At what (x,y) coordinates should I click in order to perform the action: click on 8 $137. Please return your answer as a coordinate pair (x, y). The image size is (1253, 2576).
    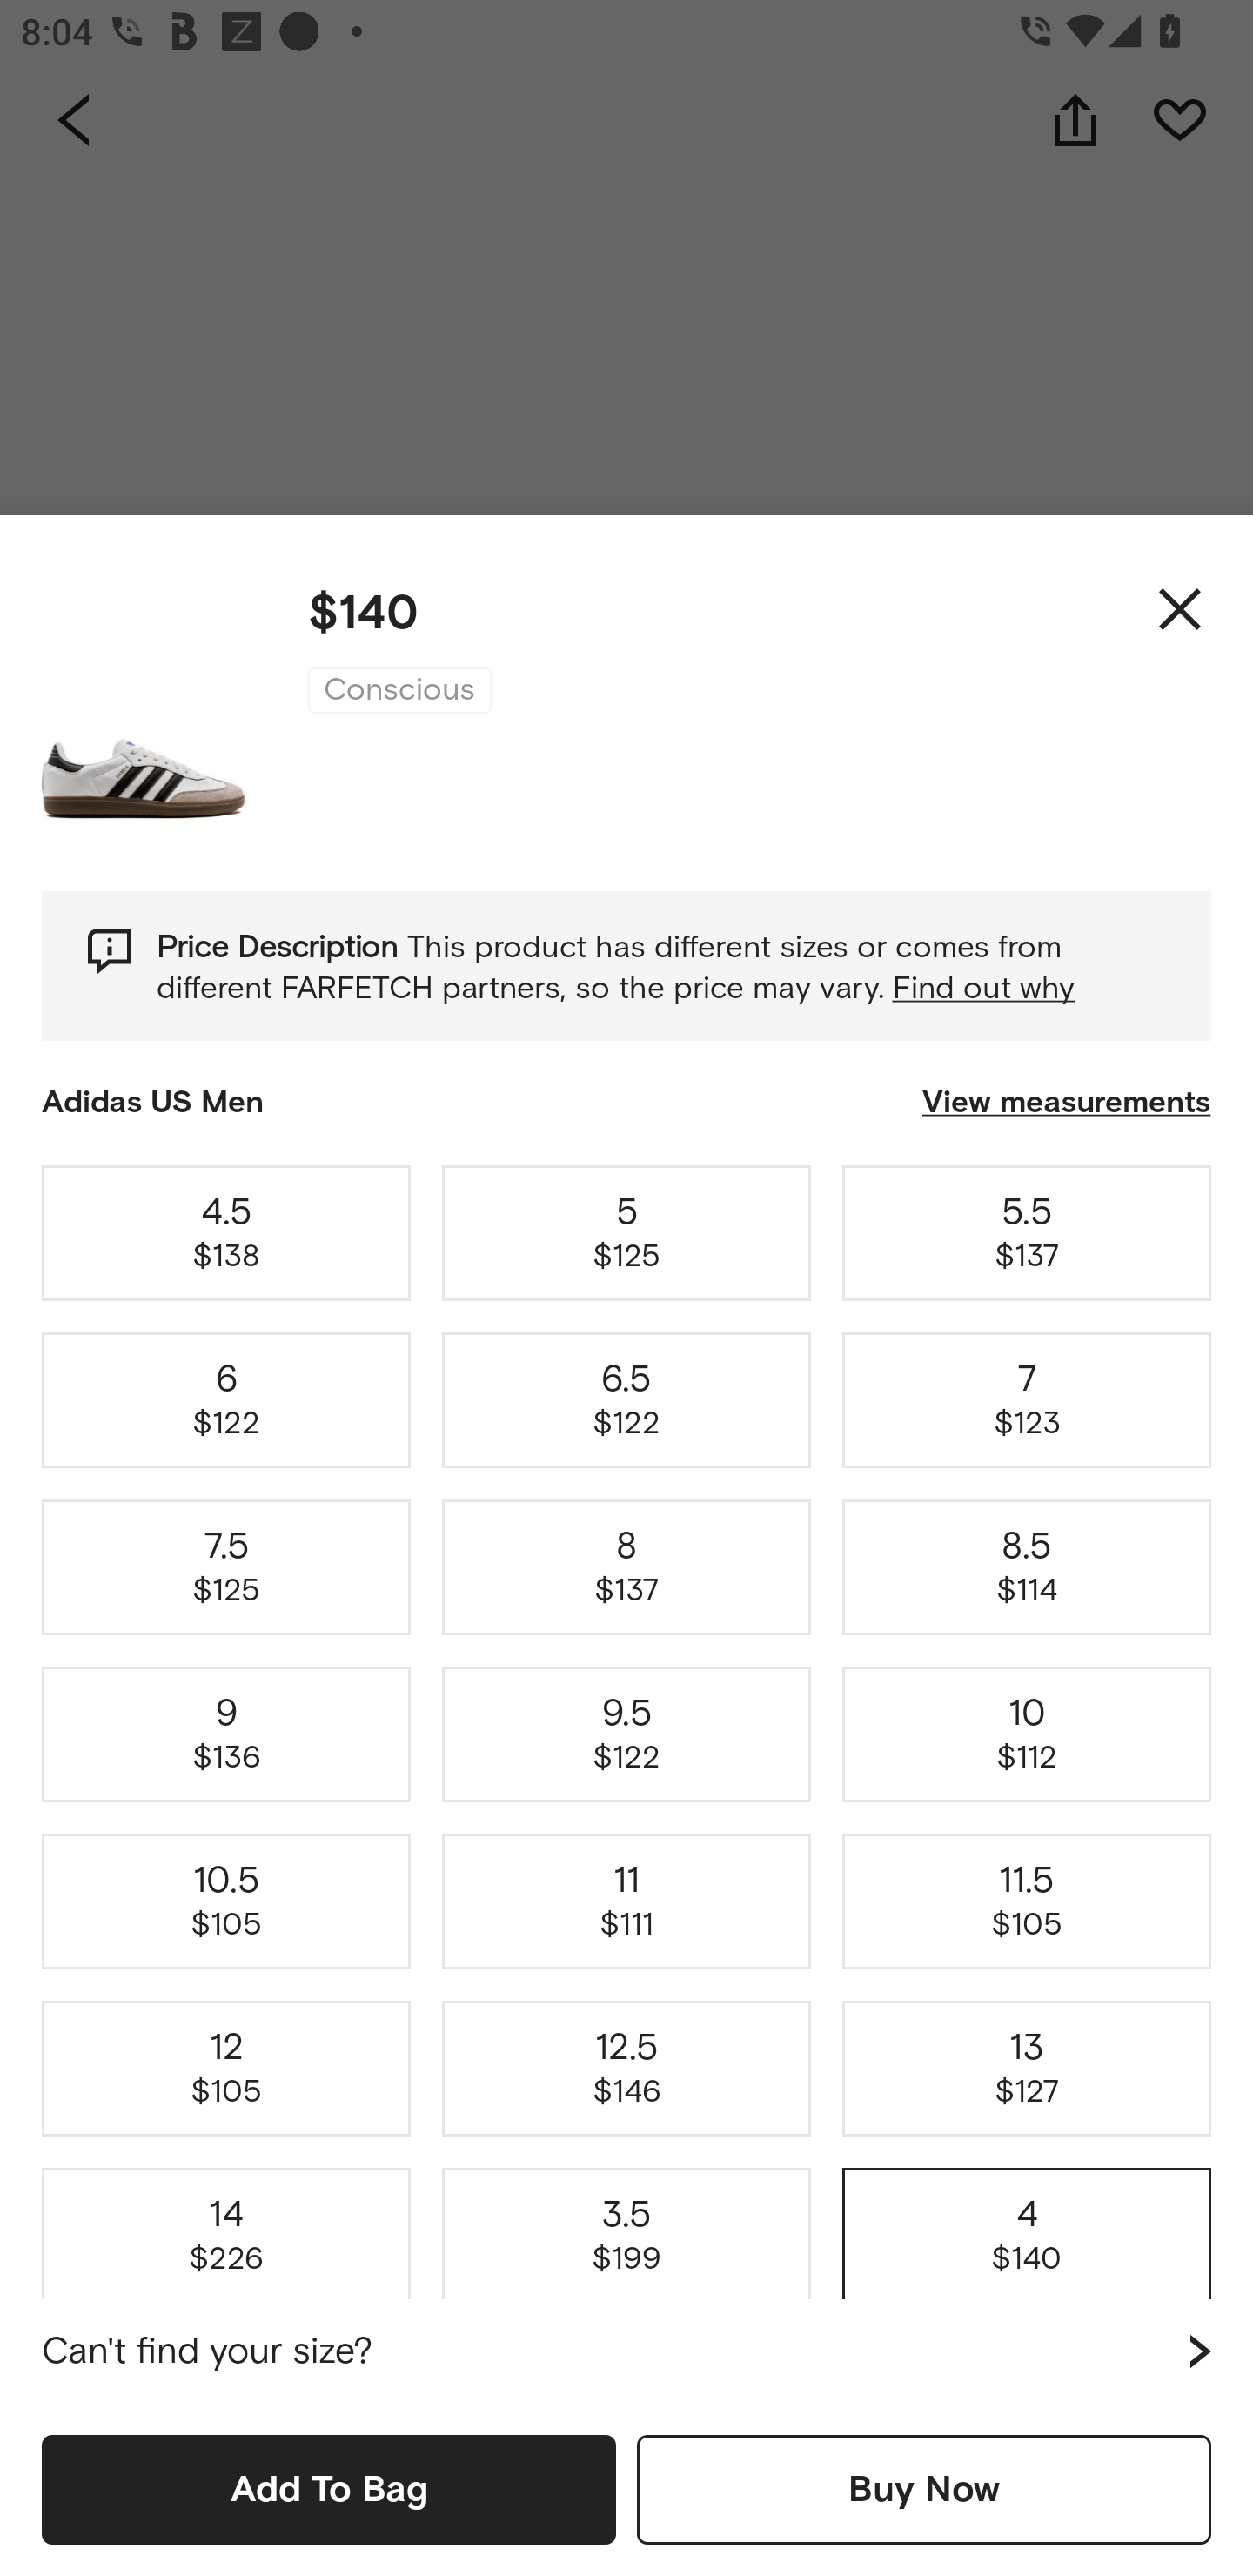
    Looking at the image, I should click on (626, 1566).